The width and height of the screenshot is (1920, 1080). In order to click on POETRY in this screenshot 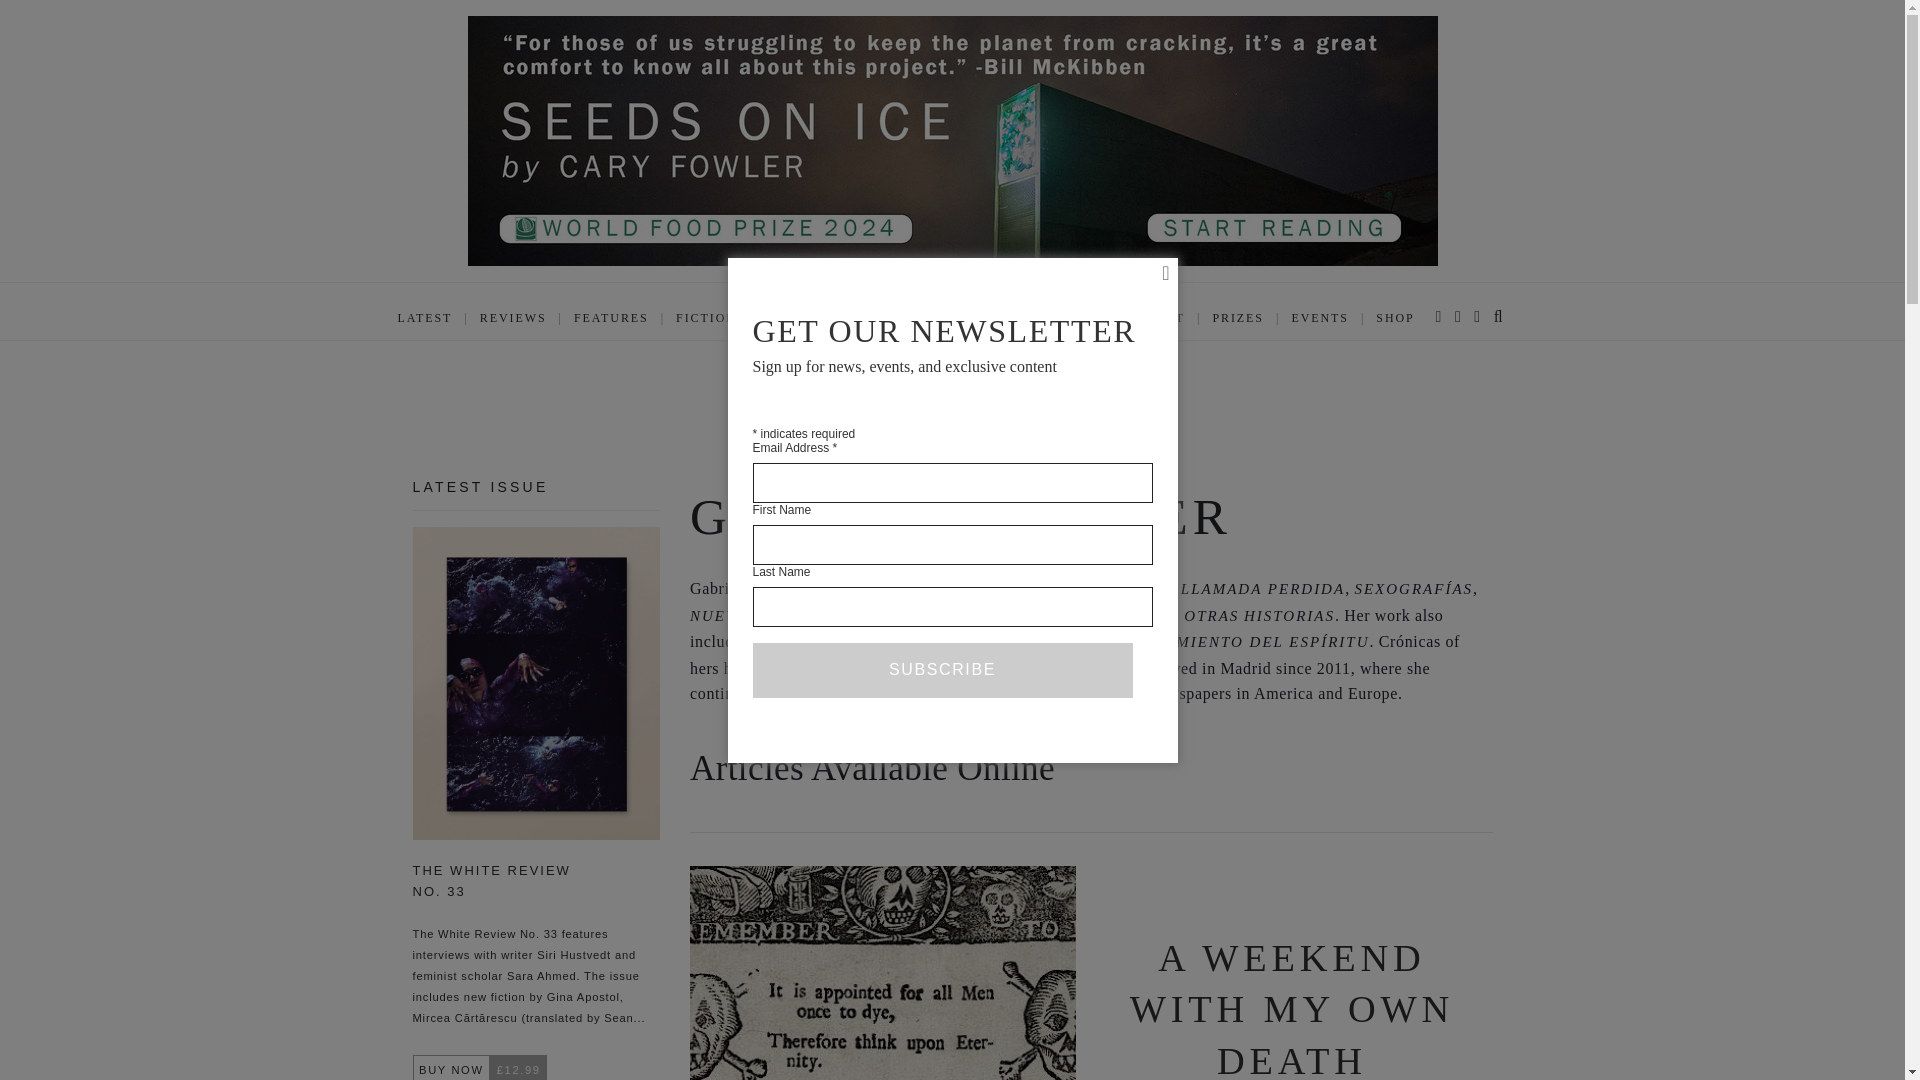, I will do `click(792, 318)`.